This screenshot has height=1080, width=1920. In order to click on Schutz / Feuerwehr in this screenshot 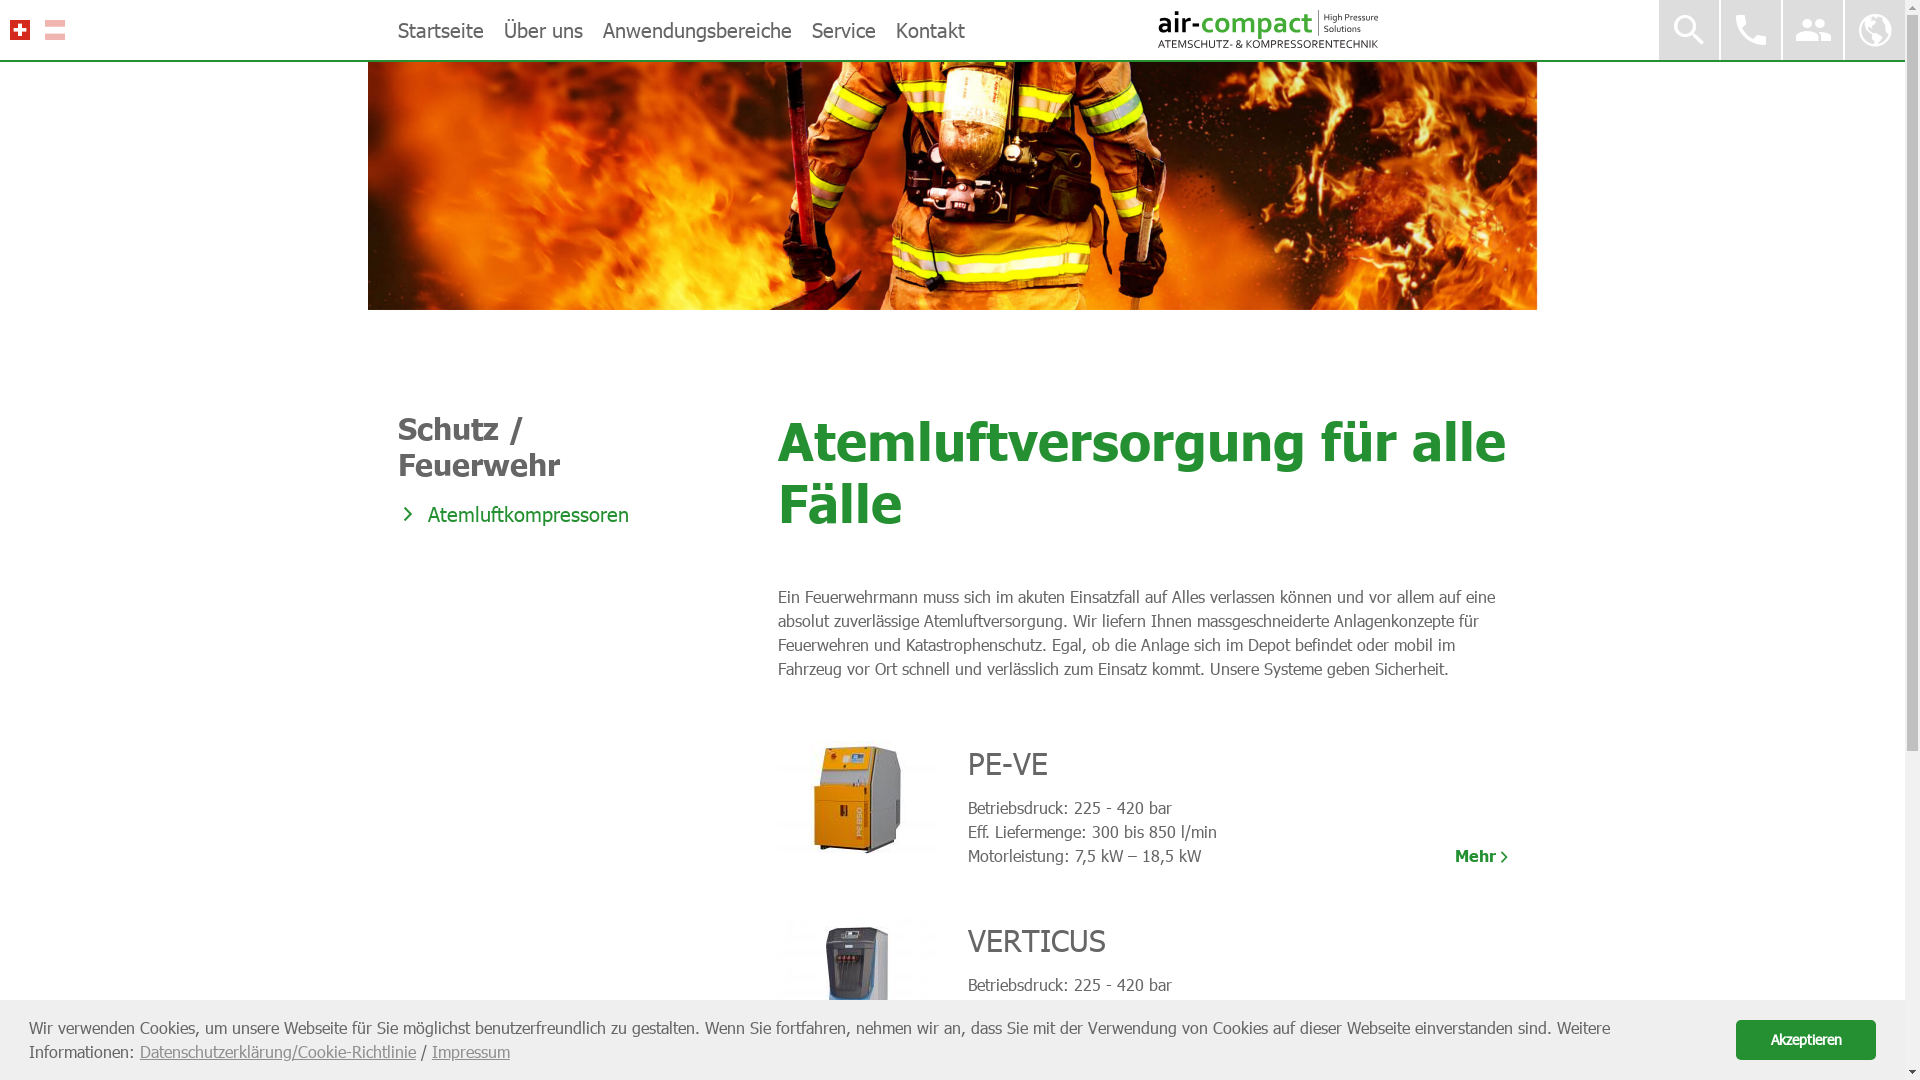, I will do `click(526, 446)`.